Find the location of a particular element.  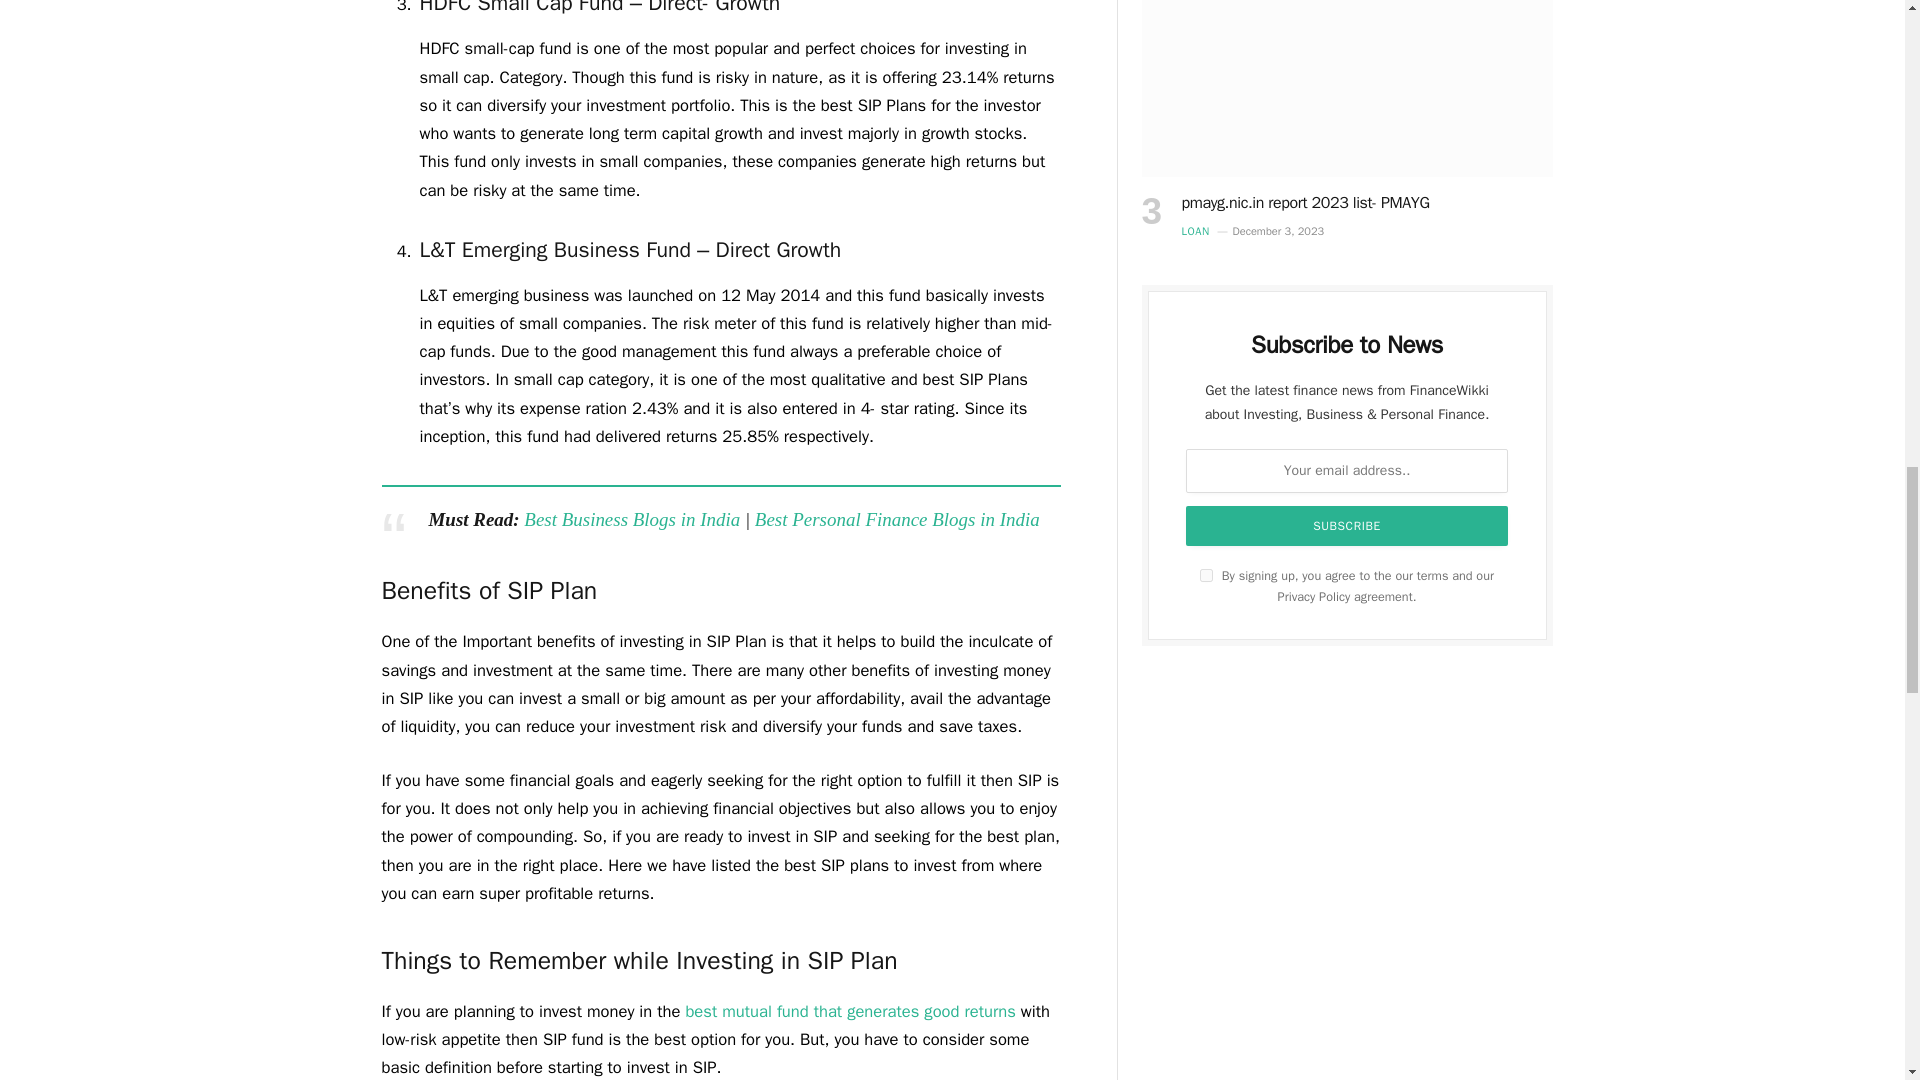

Subscribe is located at coordinates (1346, 526).